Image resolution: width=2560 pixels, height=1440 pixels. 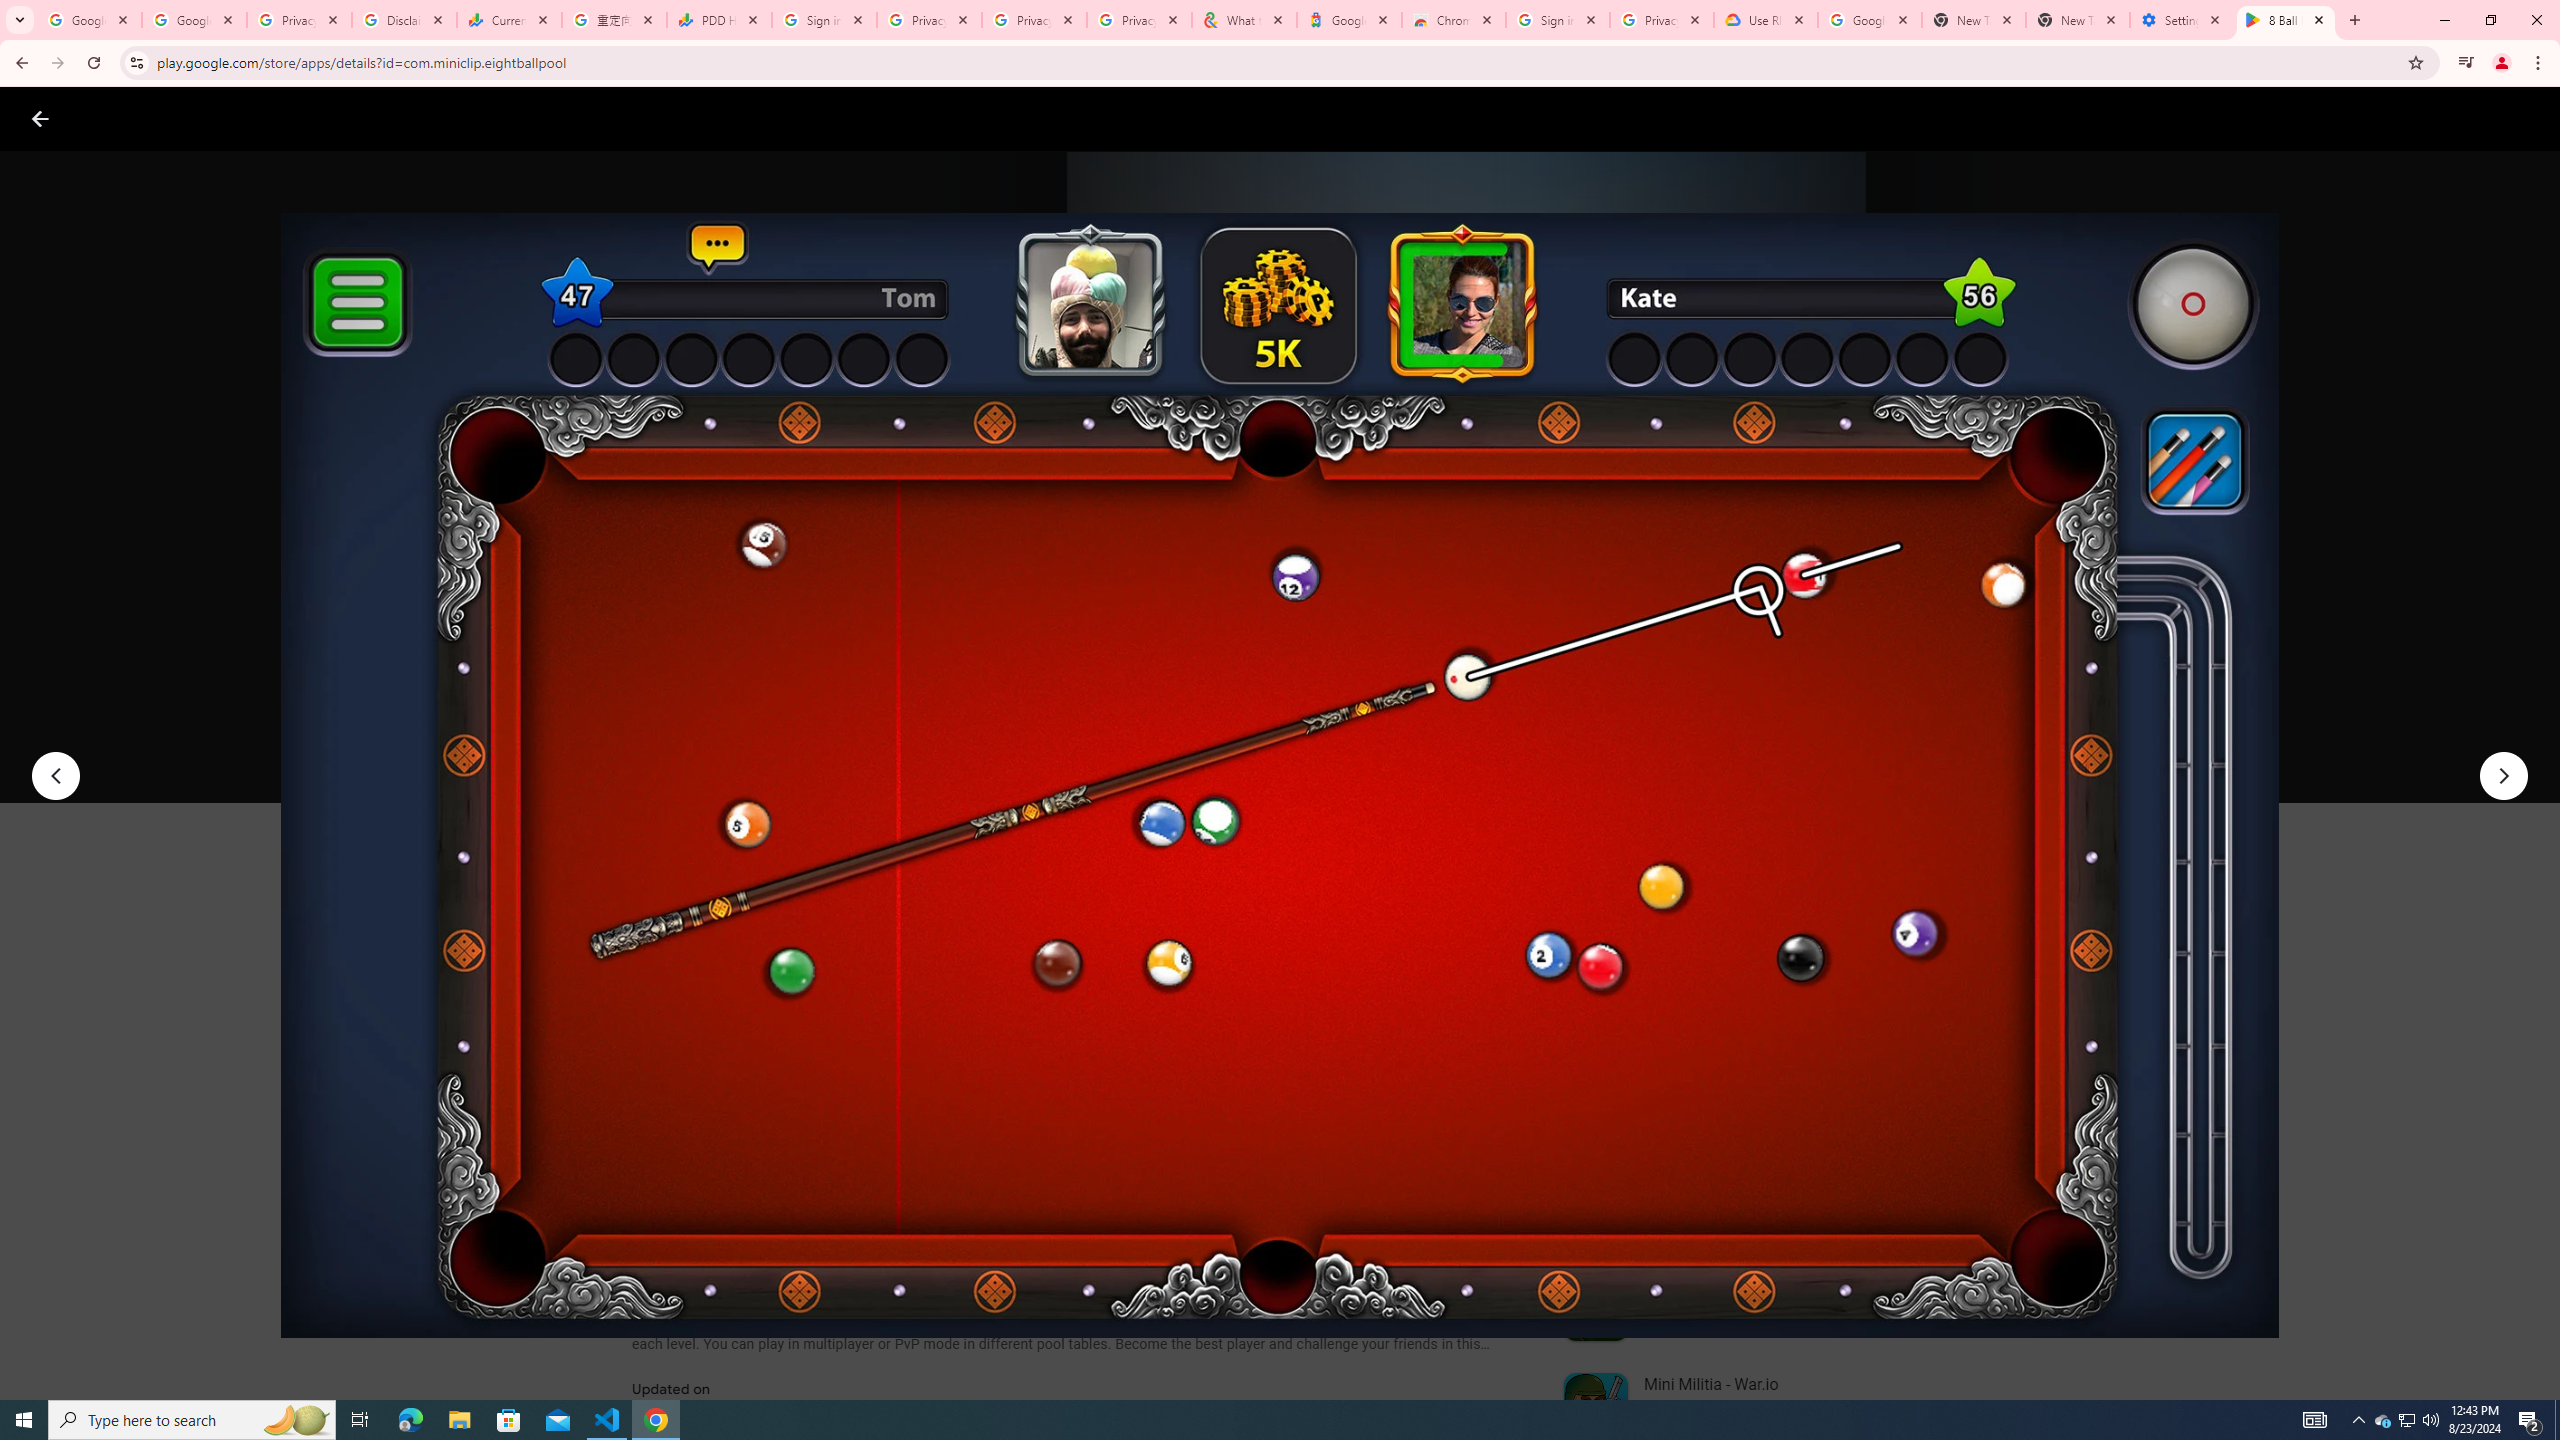 What do you see at coordinates (320, 118) in the screenshot?
I see `Apps` at bounding box center [320, 118].